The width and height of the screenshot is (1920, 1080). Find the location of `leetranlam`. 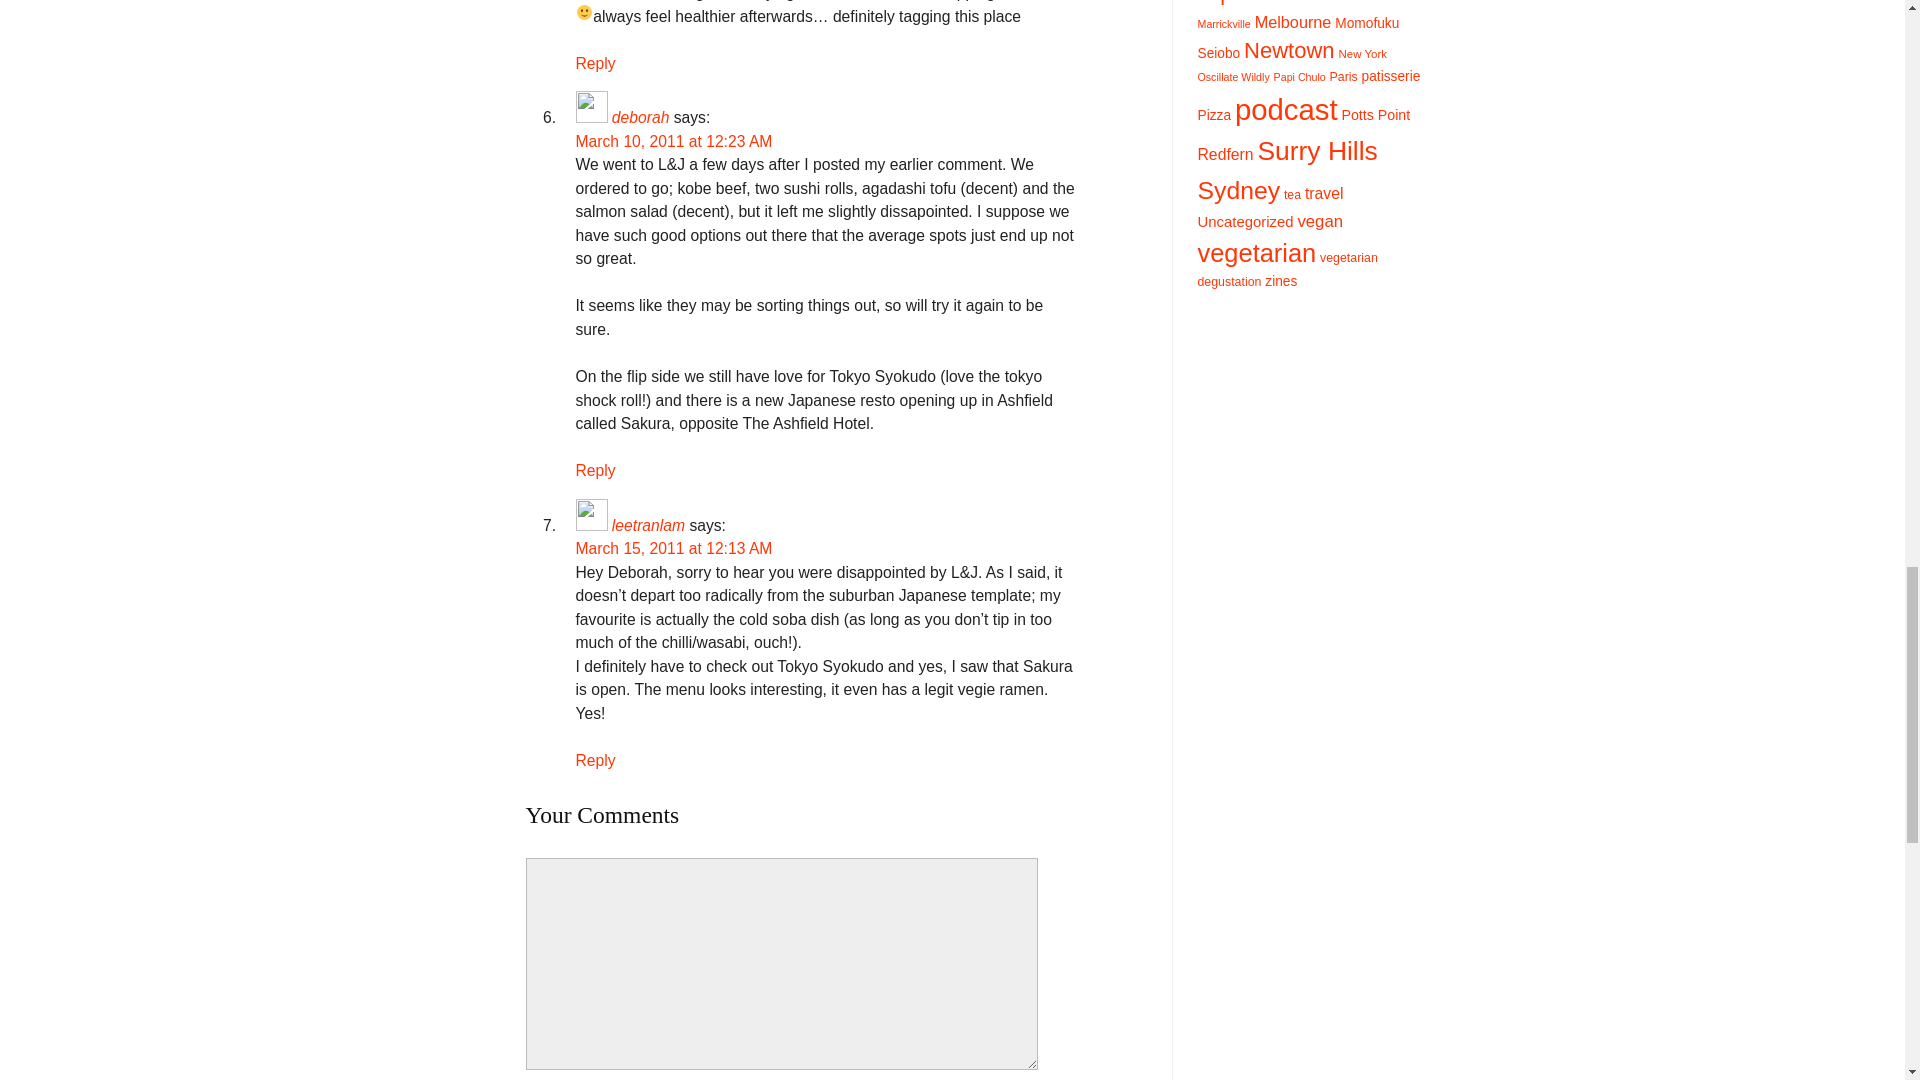

leetranlam is located at coordinates (648, 525).